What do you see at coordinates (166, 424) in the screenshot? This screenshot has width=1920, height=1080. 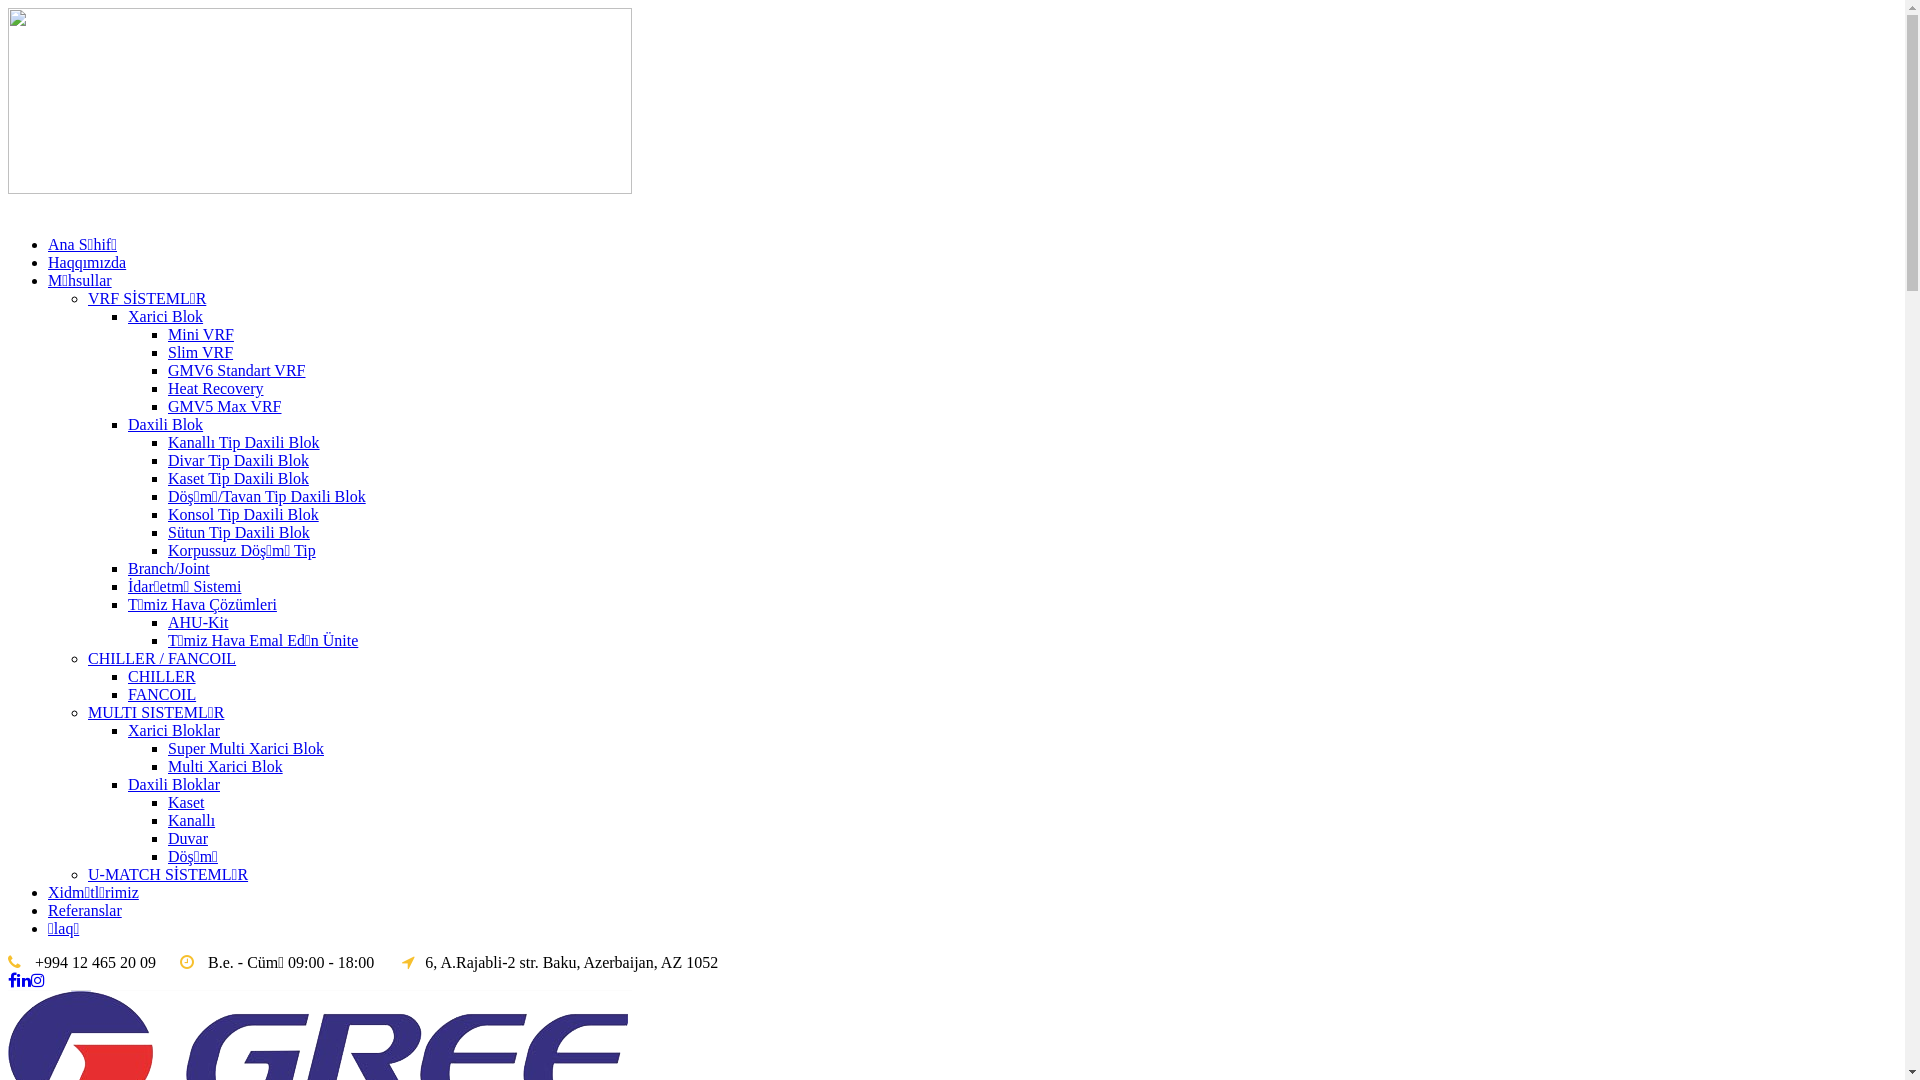 I see `Daxili Blok` at bounding box center [166, 424].